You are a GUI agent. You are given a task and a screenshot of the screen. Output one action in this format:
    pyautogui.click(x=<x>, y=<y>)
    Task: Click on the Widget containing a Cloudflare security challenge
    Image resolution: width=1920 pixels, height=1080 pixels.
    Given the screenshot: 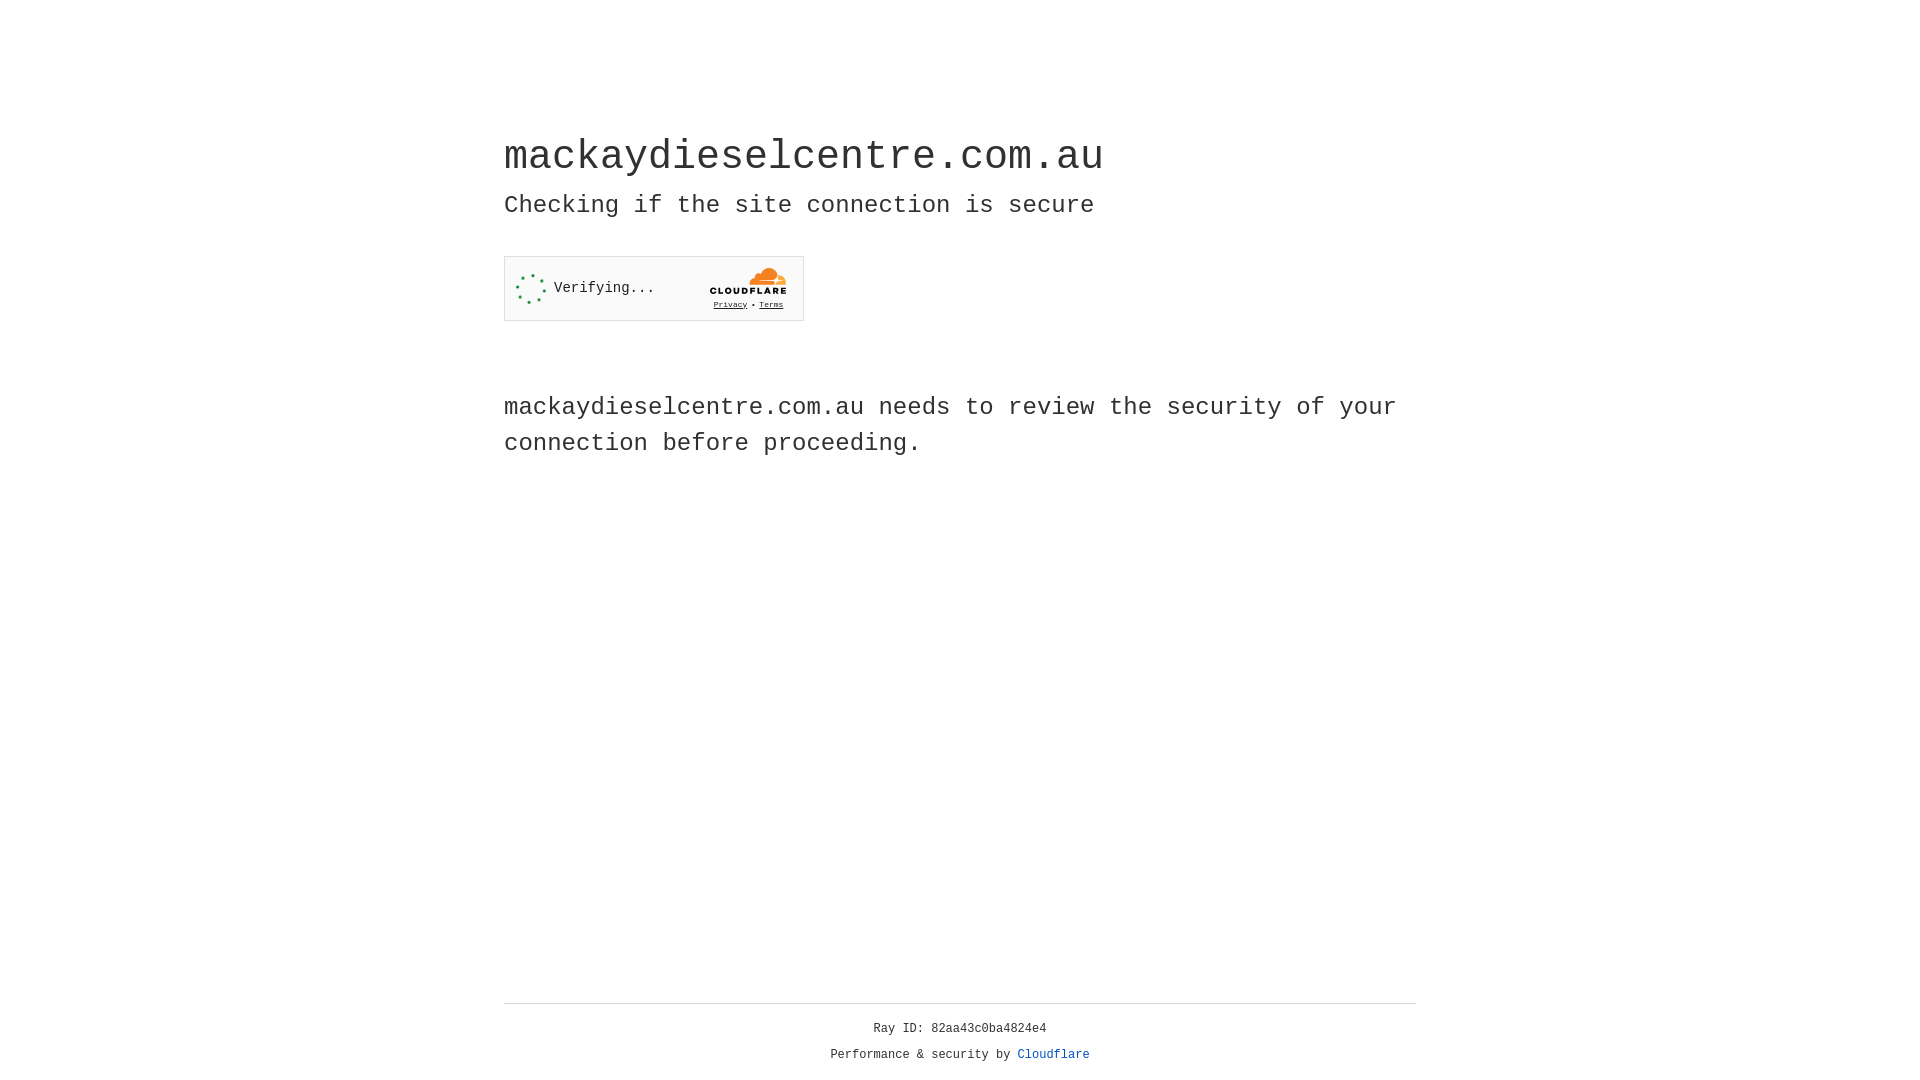 What is the action you would take?
    pyautogui.click(x=654, y=288)
    